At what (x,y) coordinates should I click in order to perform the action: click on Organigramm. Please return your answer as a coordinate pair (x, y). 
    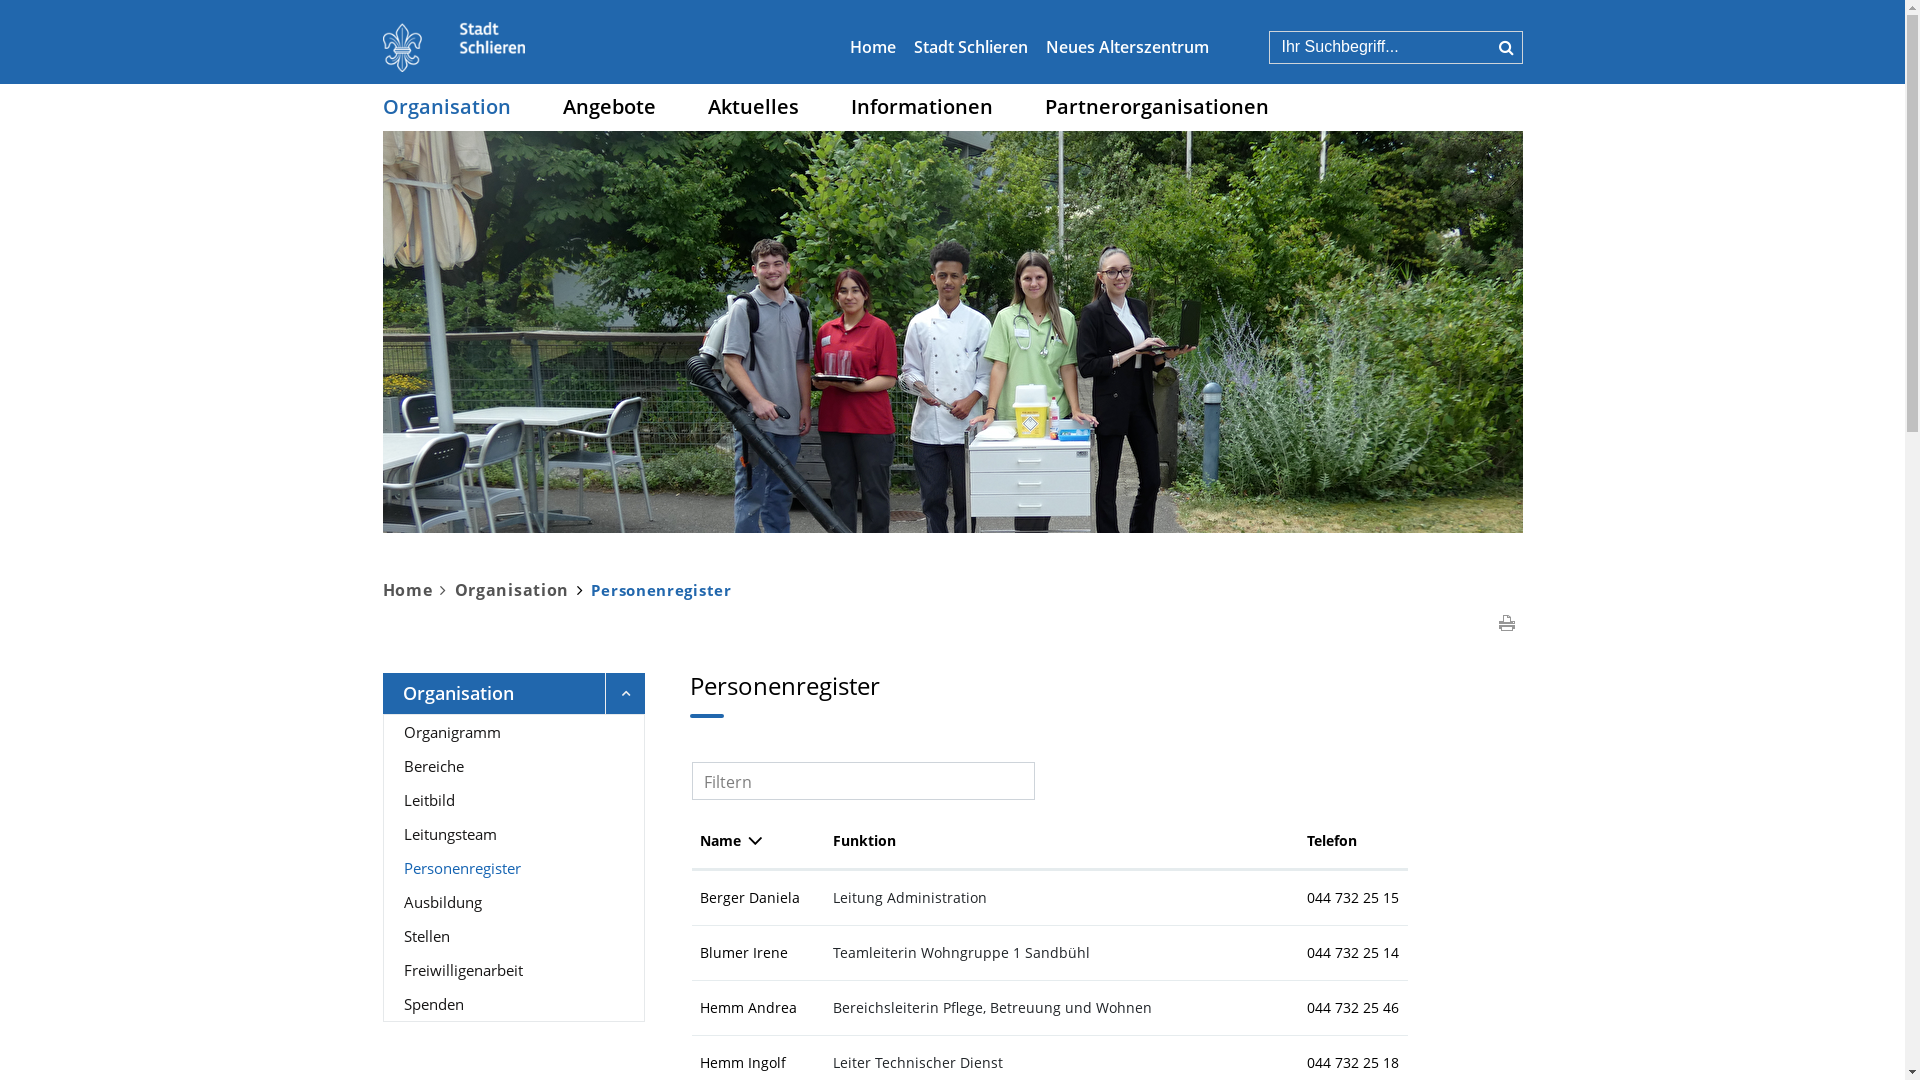
    Looking at the image, I should click on (514, 732).